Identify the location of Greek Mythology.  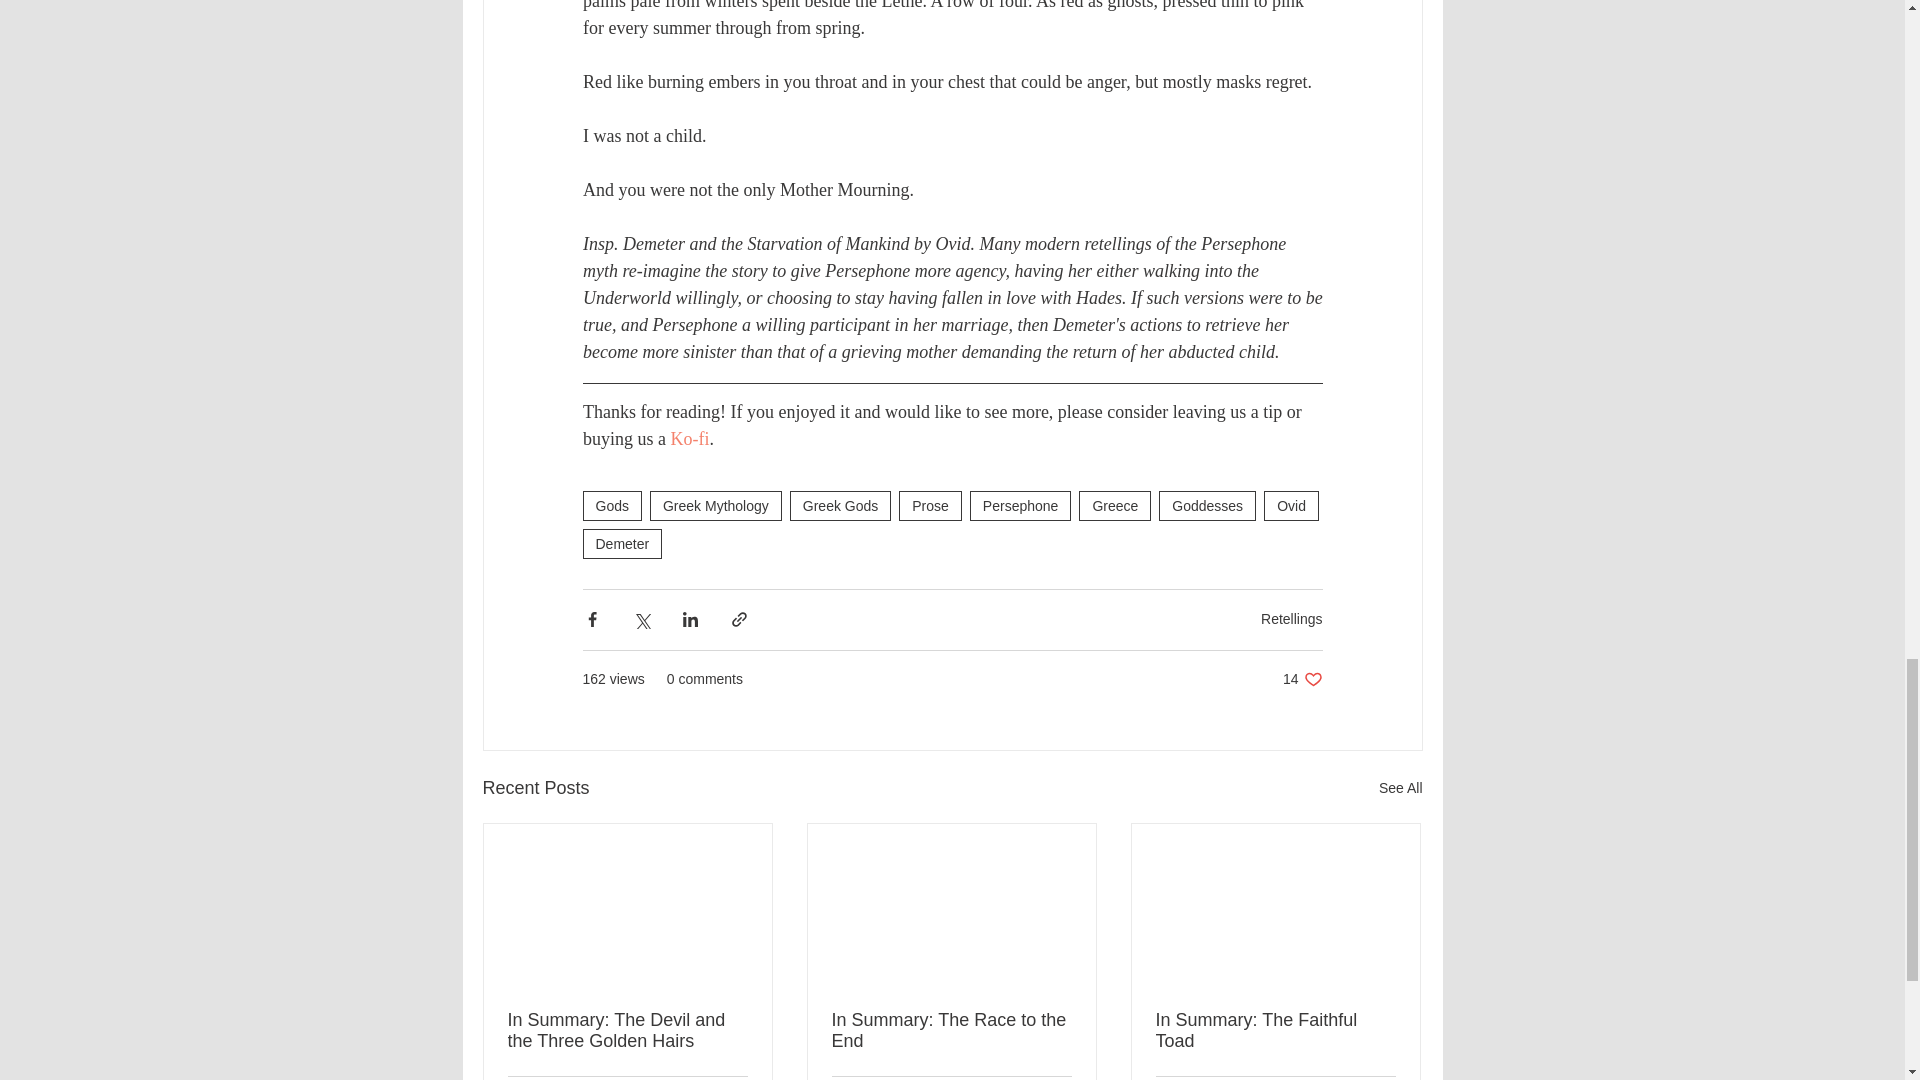
(716, 506).